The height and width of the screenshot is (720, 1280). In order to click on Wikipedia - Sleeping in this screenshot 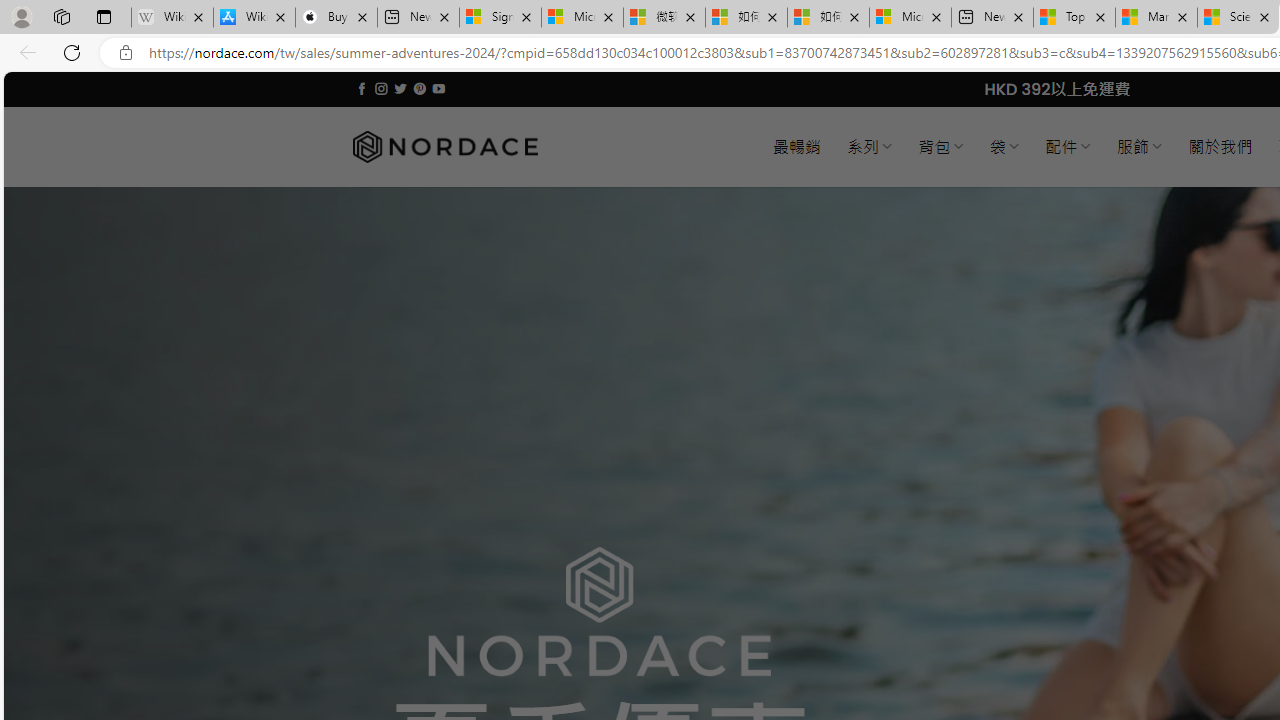, I will do `click(172, 18)`.